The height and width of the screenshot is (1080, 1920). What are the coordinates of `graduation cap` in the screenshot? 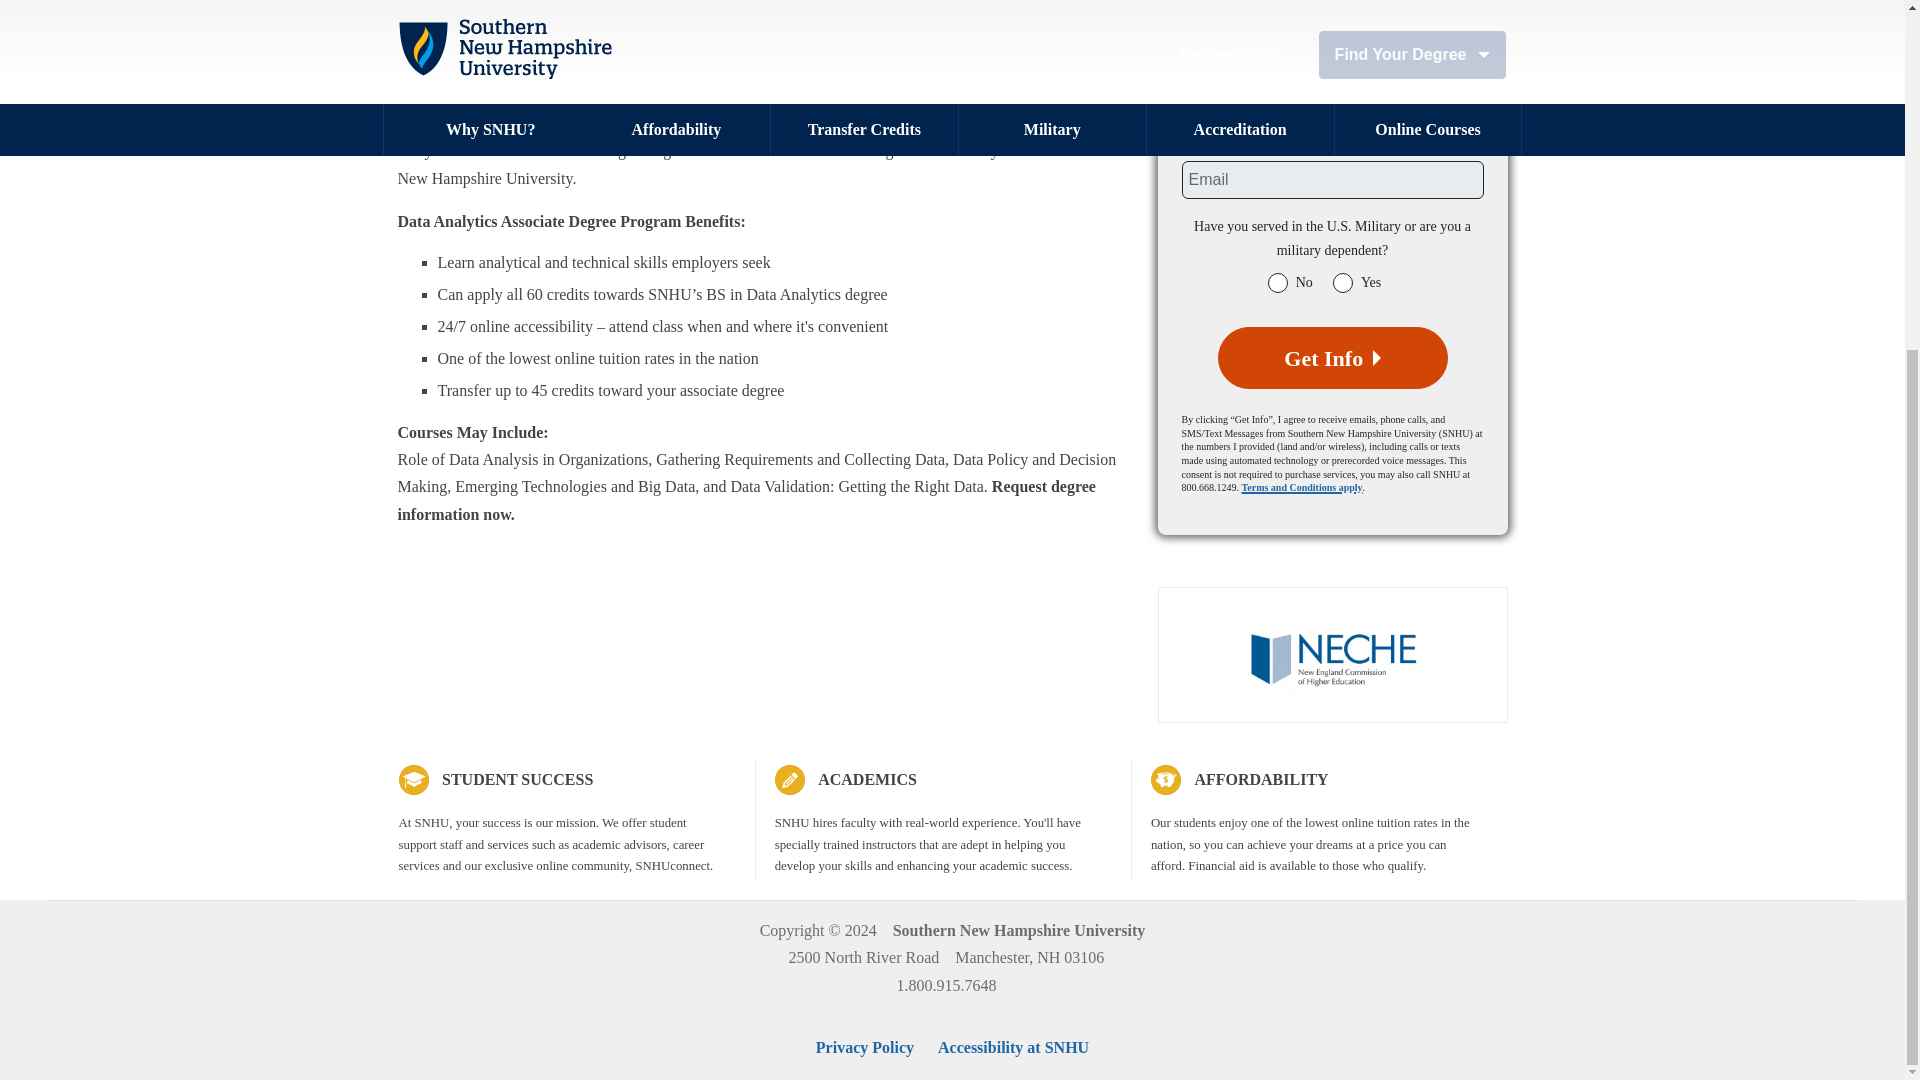 It's located at (412, 779).